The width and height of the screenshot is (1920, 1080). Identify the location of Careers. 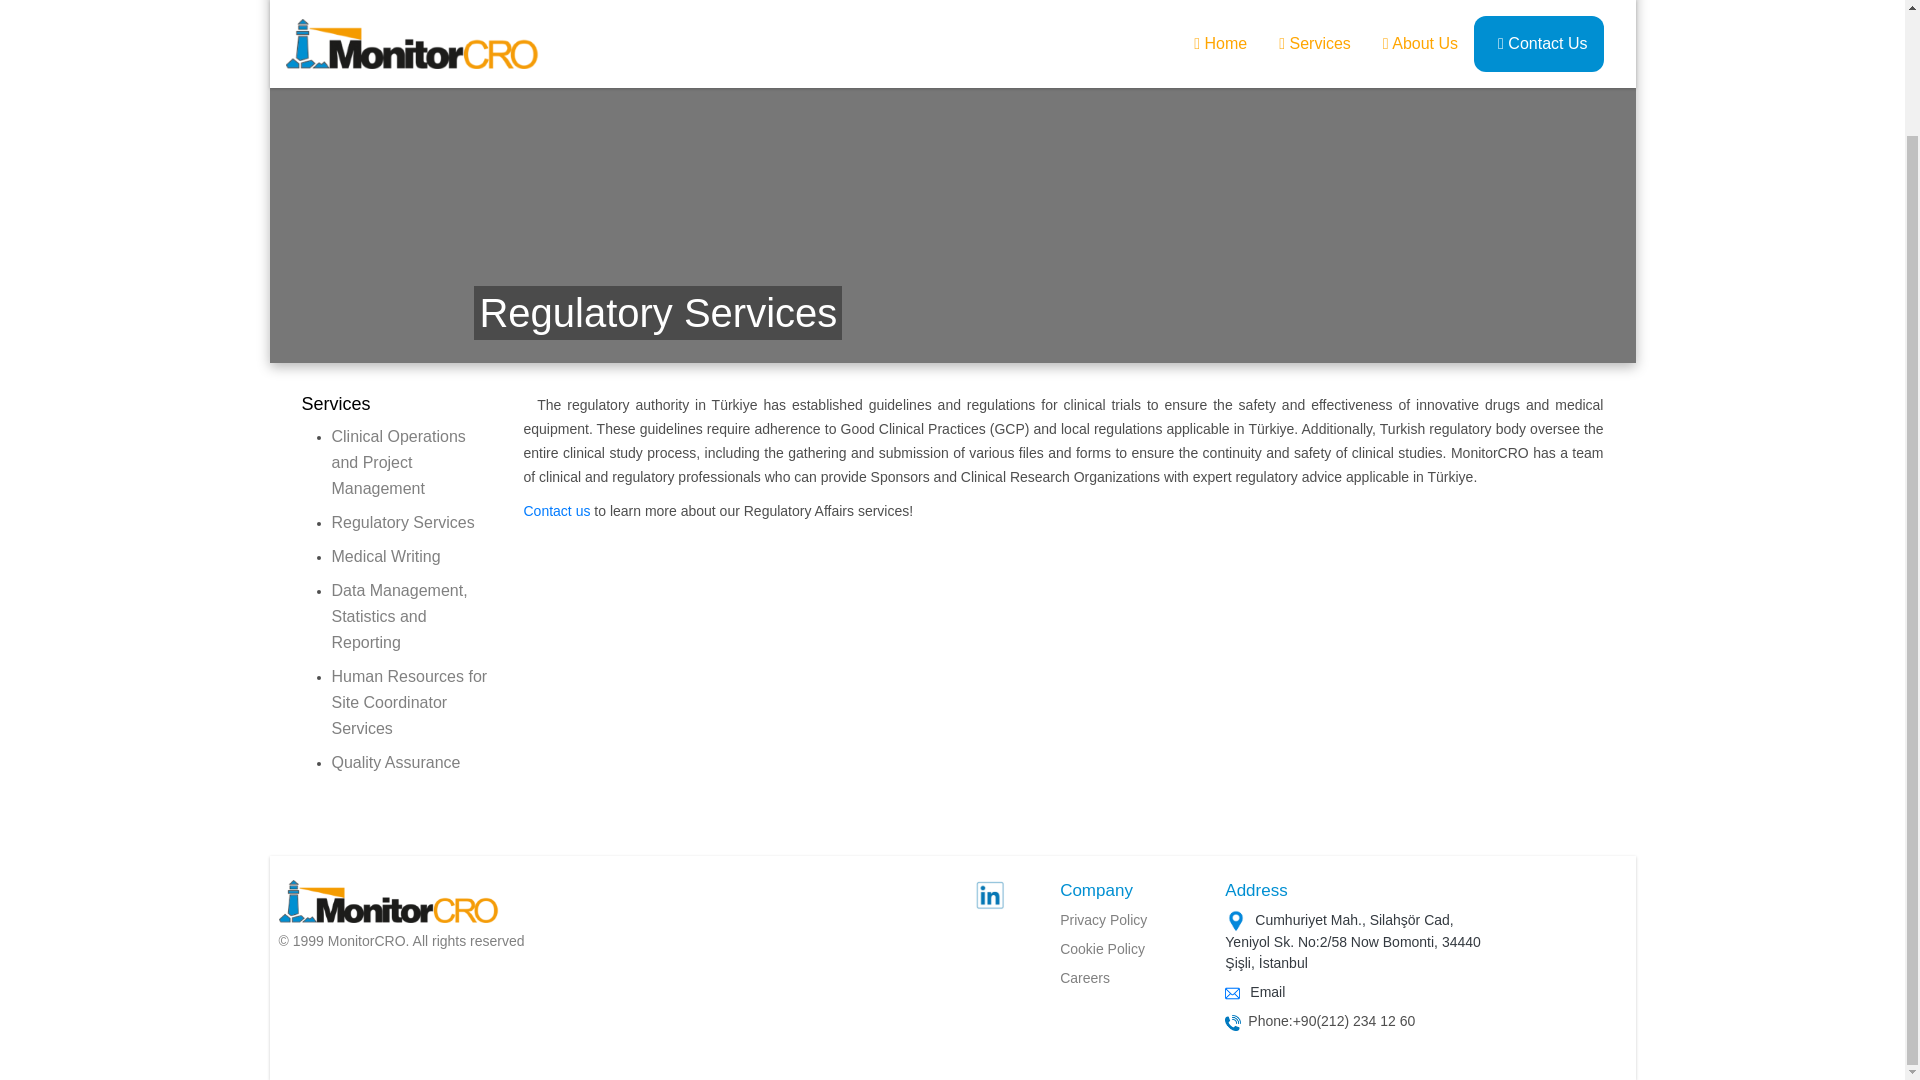
(1084, 978).